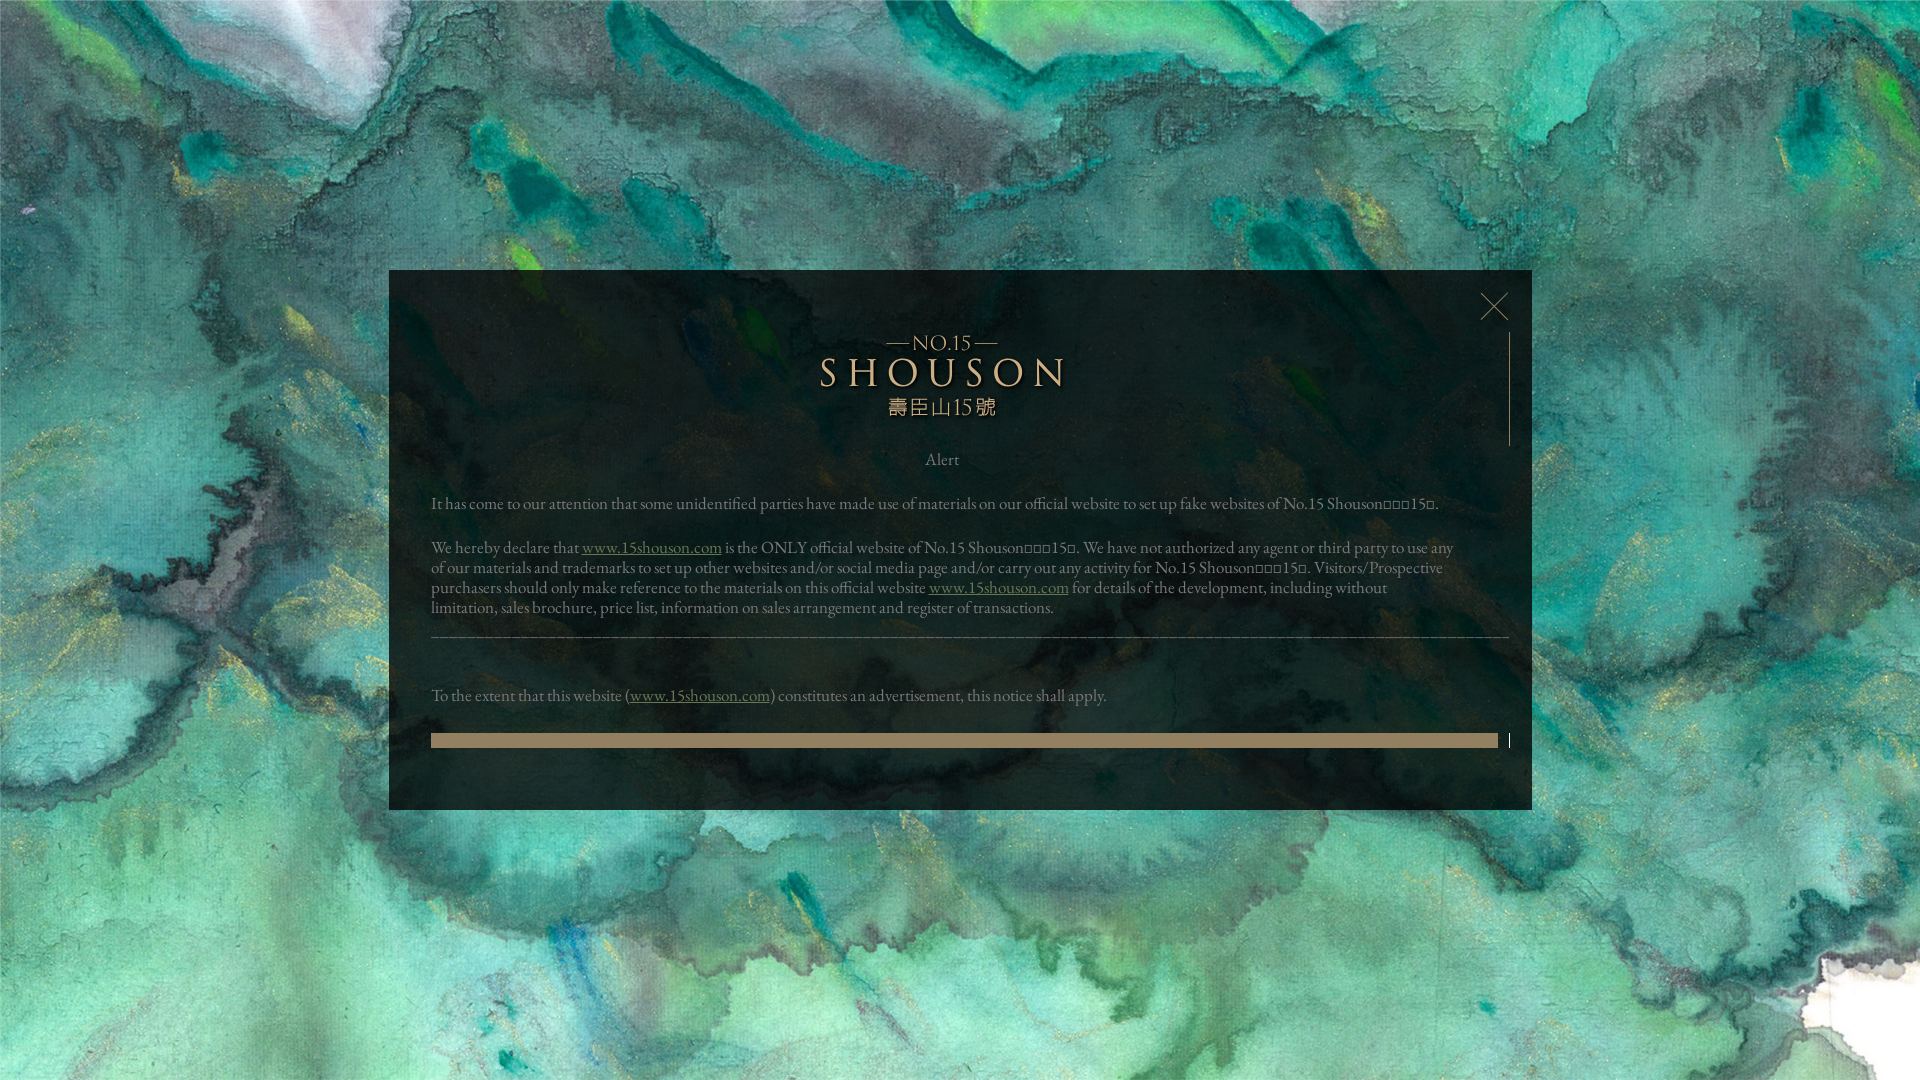 This screenshot has width=1920, height=1080. What do you see at coordinates (500, 158) in the screenshot?
I see `Sales Brochure` at bounding box center [500, 158].